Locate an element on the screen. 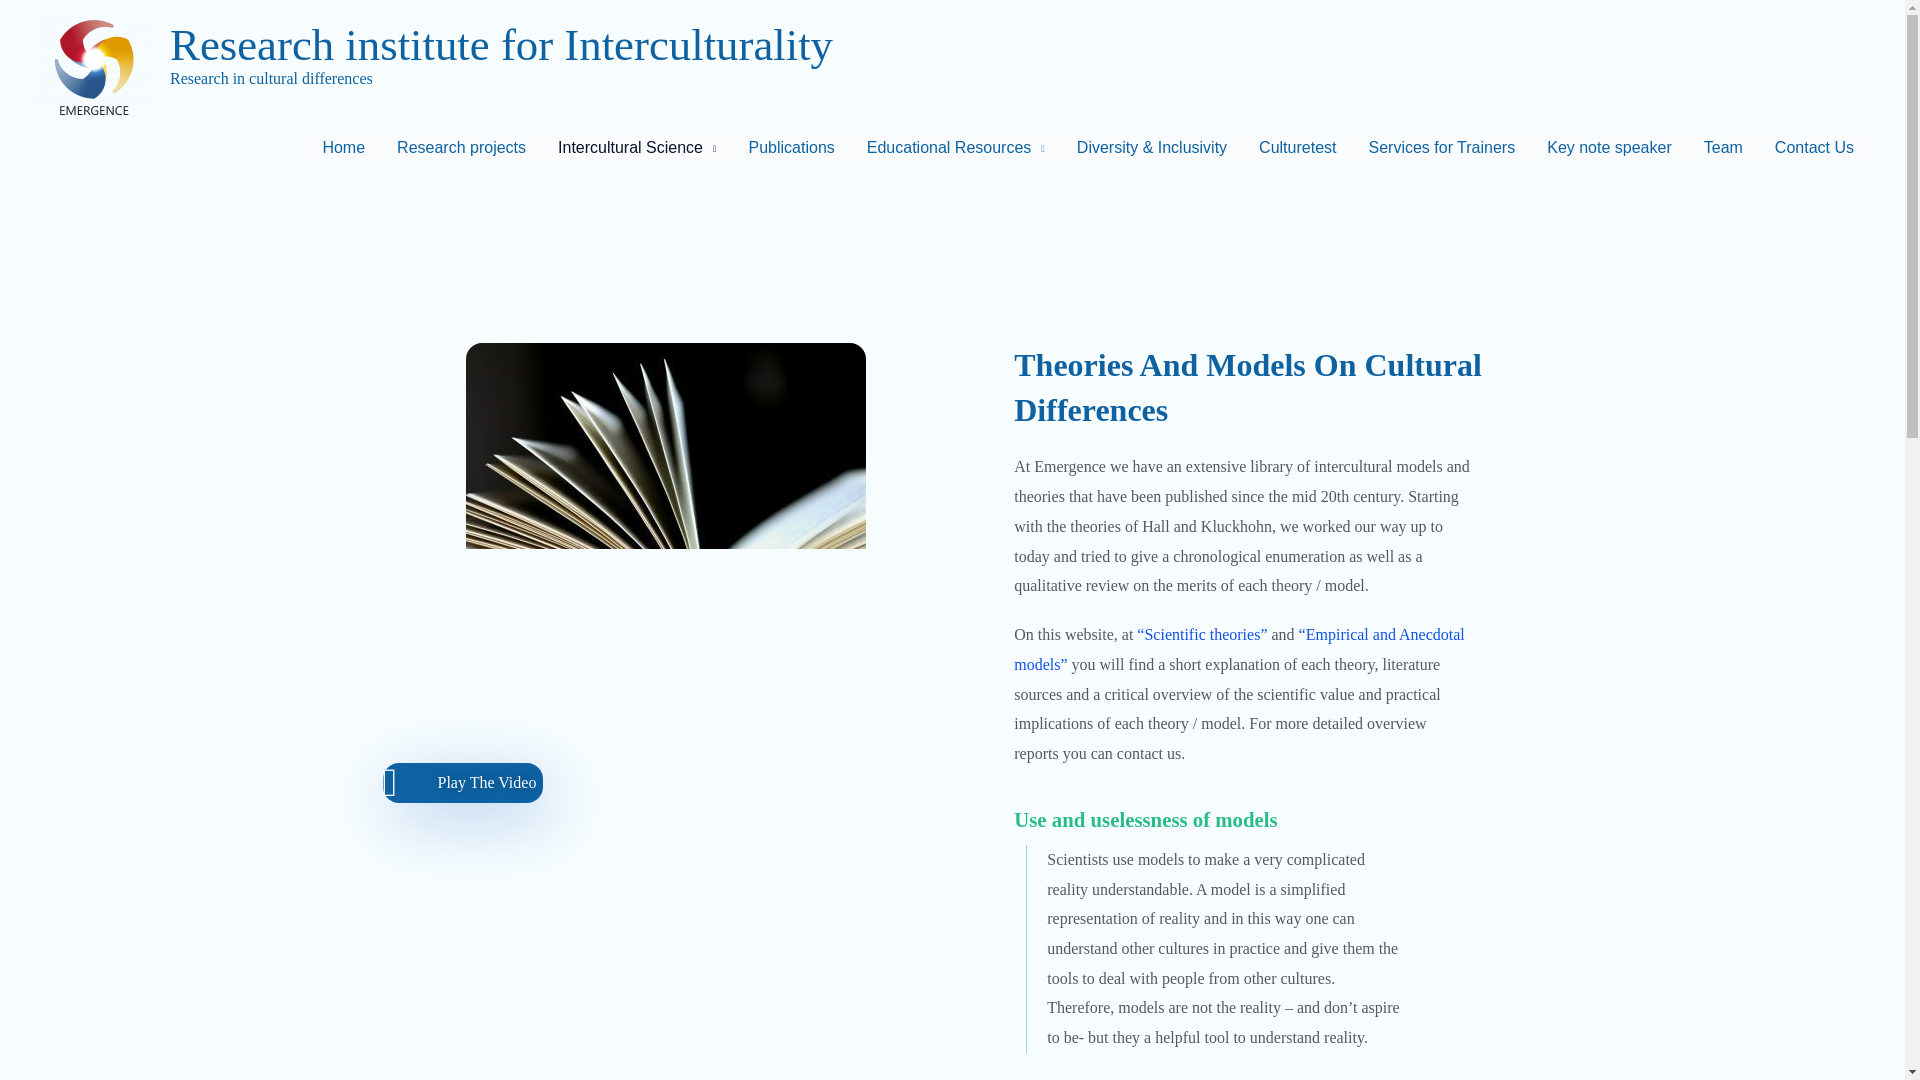 The image size is (1920, 1080). Key note speaker is located at coordinates (1608, 148).